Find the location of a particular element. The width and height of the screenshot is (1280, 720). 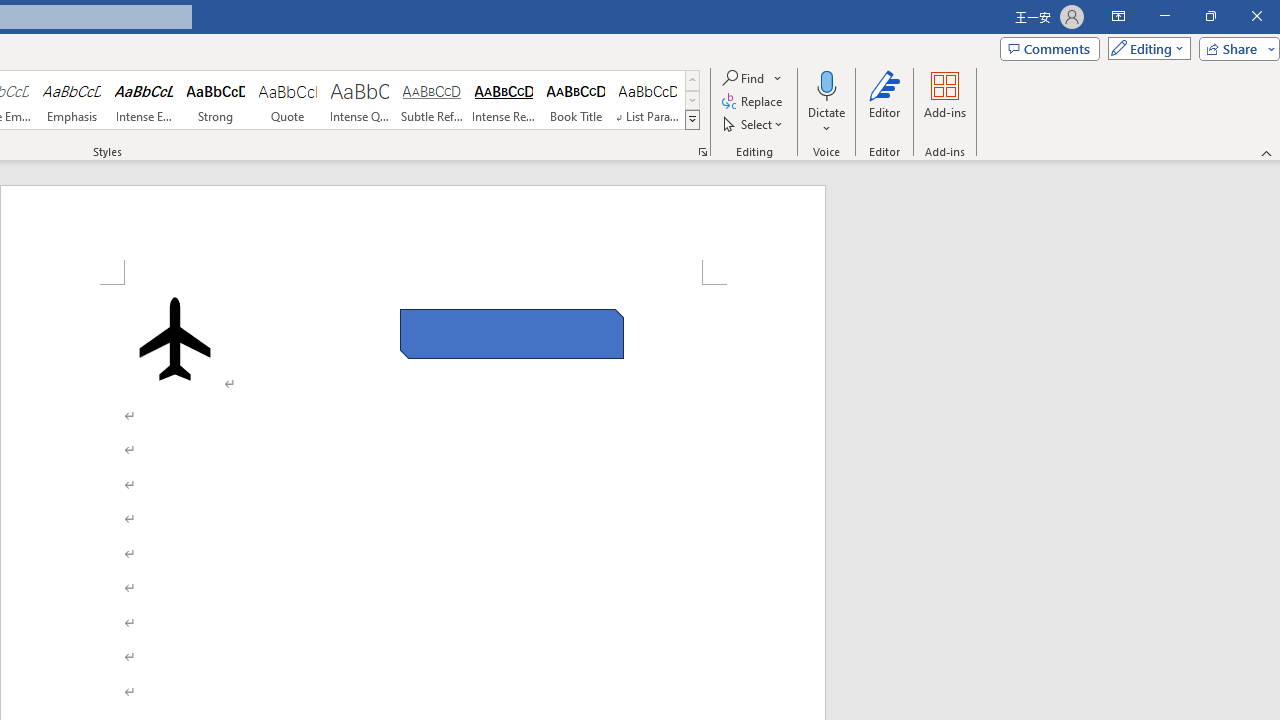

Intense Quote is located at coordinates (359, 100).